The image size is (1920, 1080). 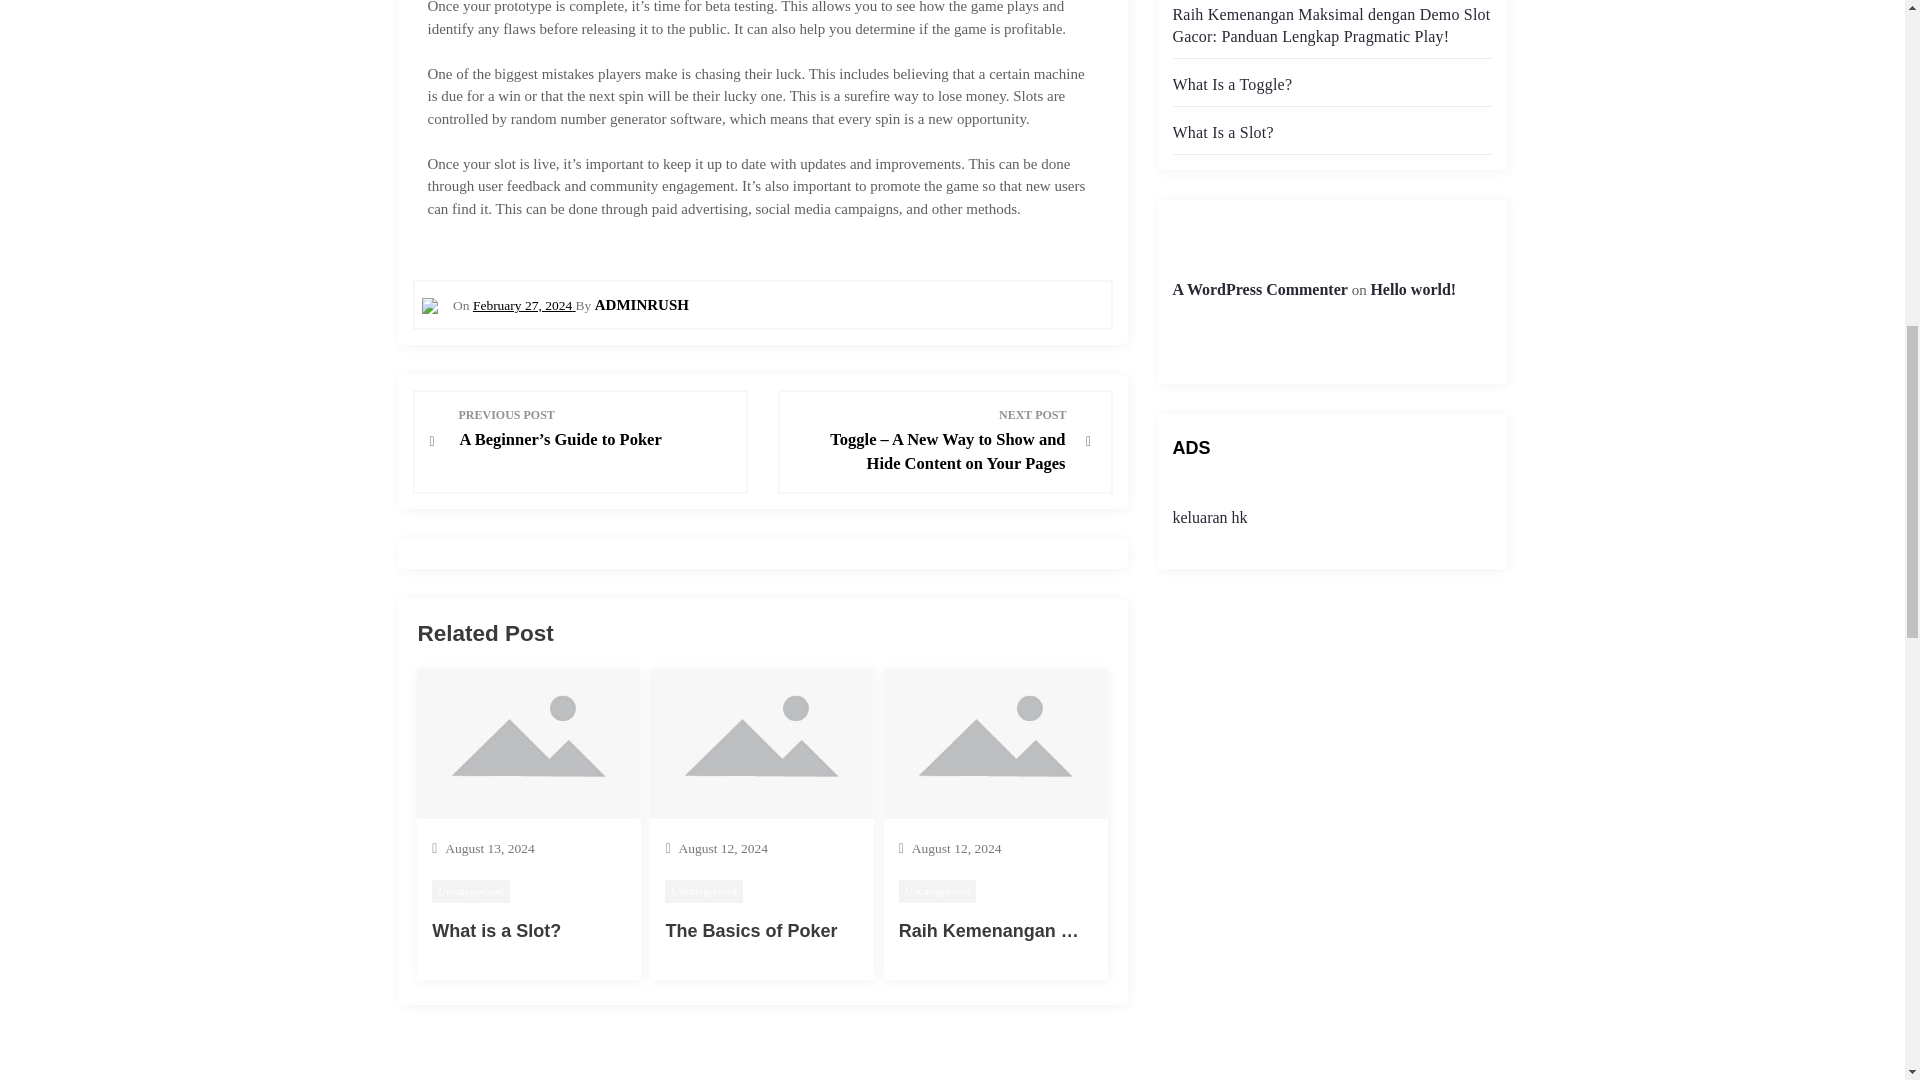 What do you see at coordinates (524, 306) in the screenshot?
I see `February 27, 2024` at bounding box center [524, 306].